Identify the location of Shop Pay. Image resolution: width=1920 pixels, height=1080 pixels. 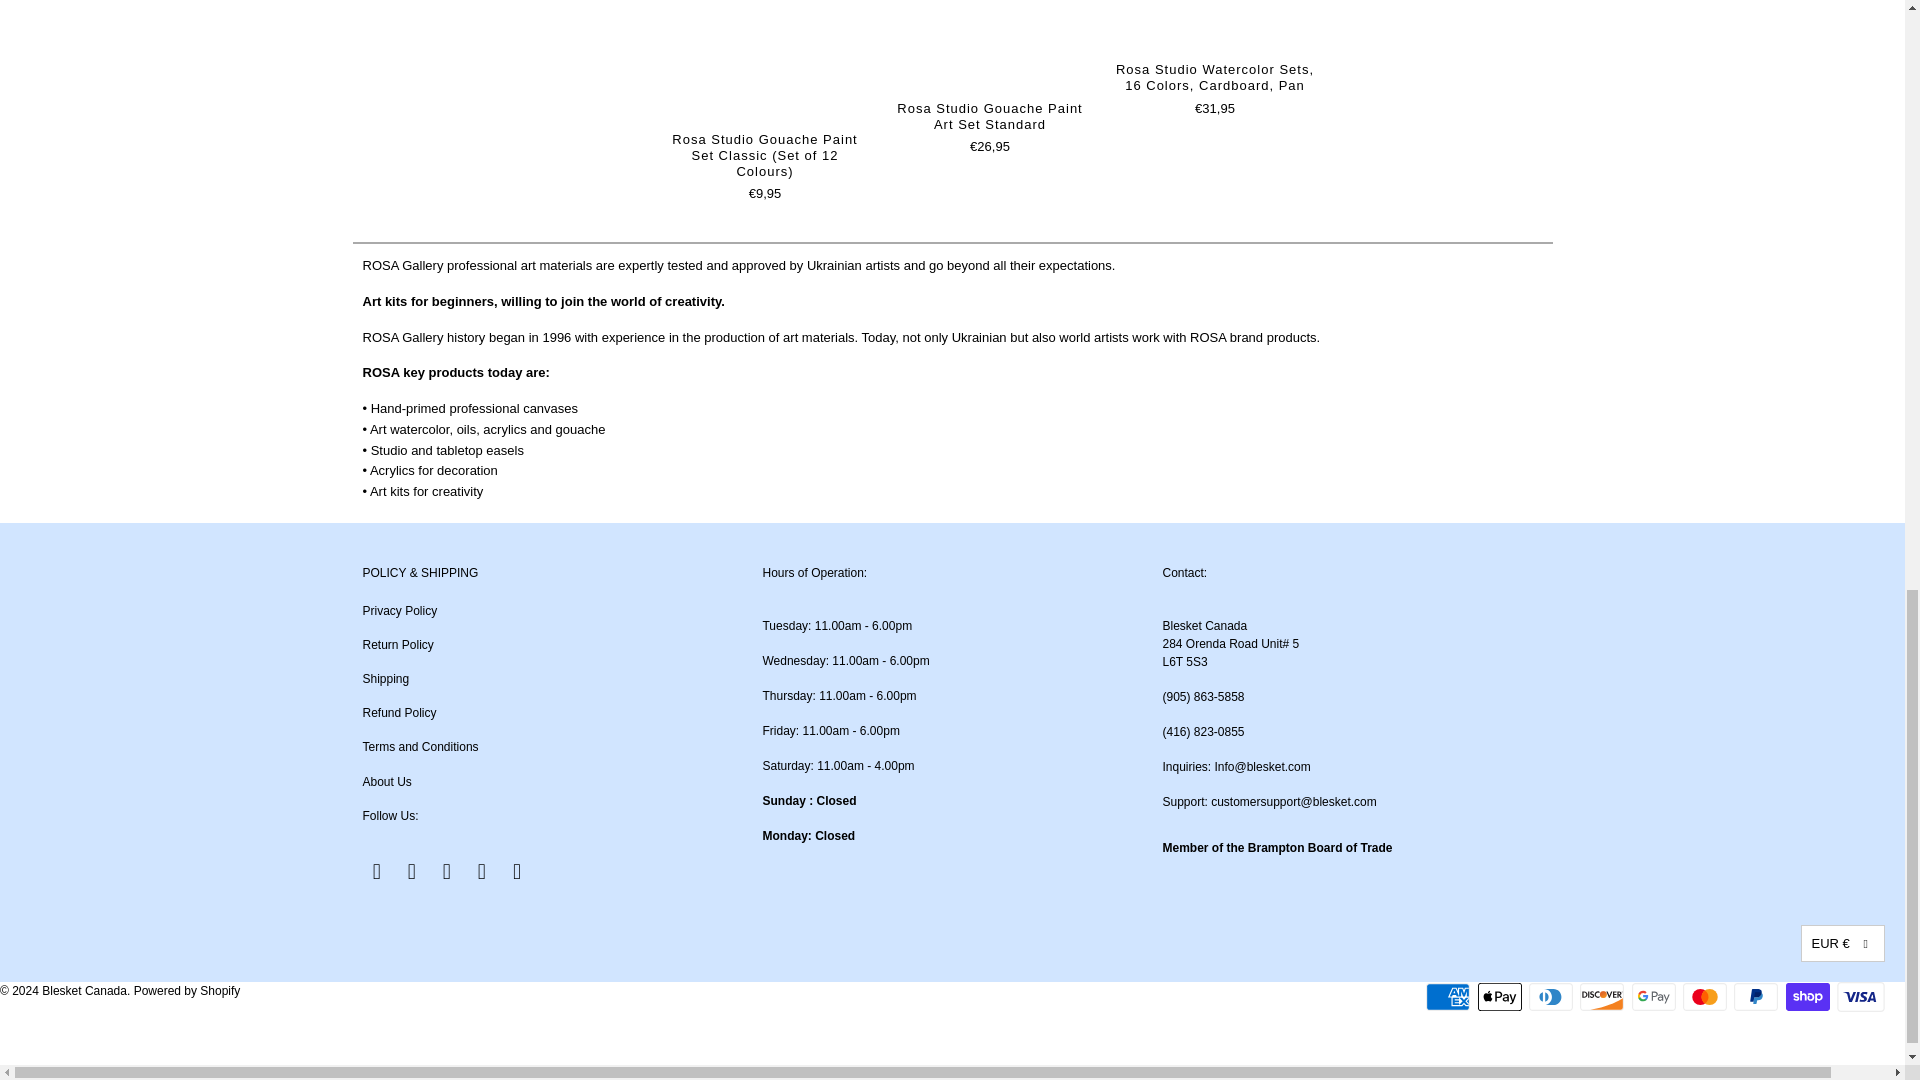
(1809, 996).